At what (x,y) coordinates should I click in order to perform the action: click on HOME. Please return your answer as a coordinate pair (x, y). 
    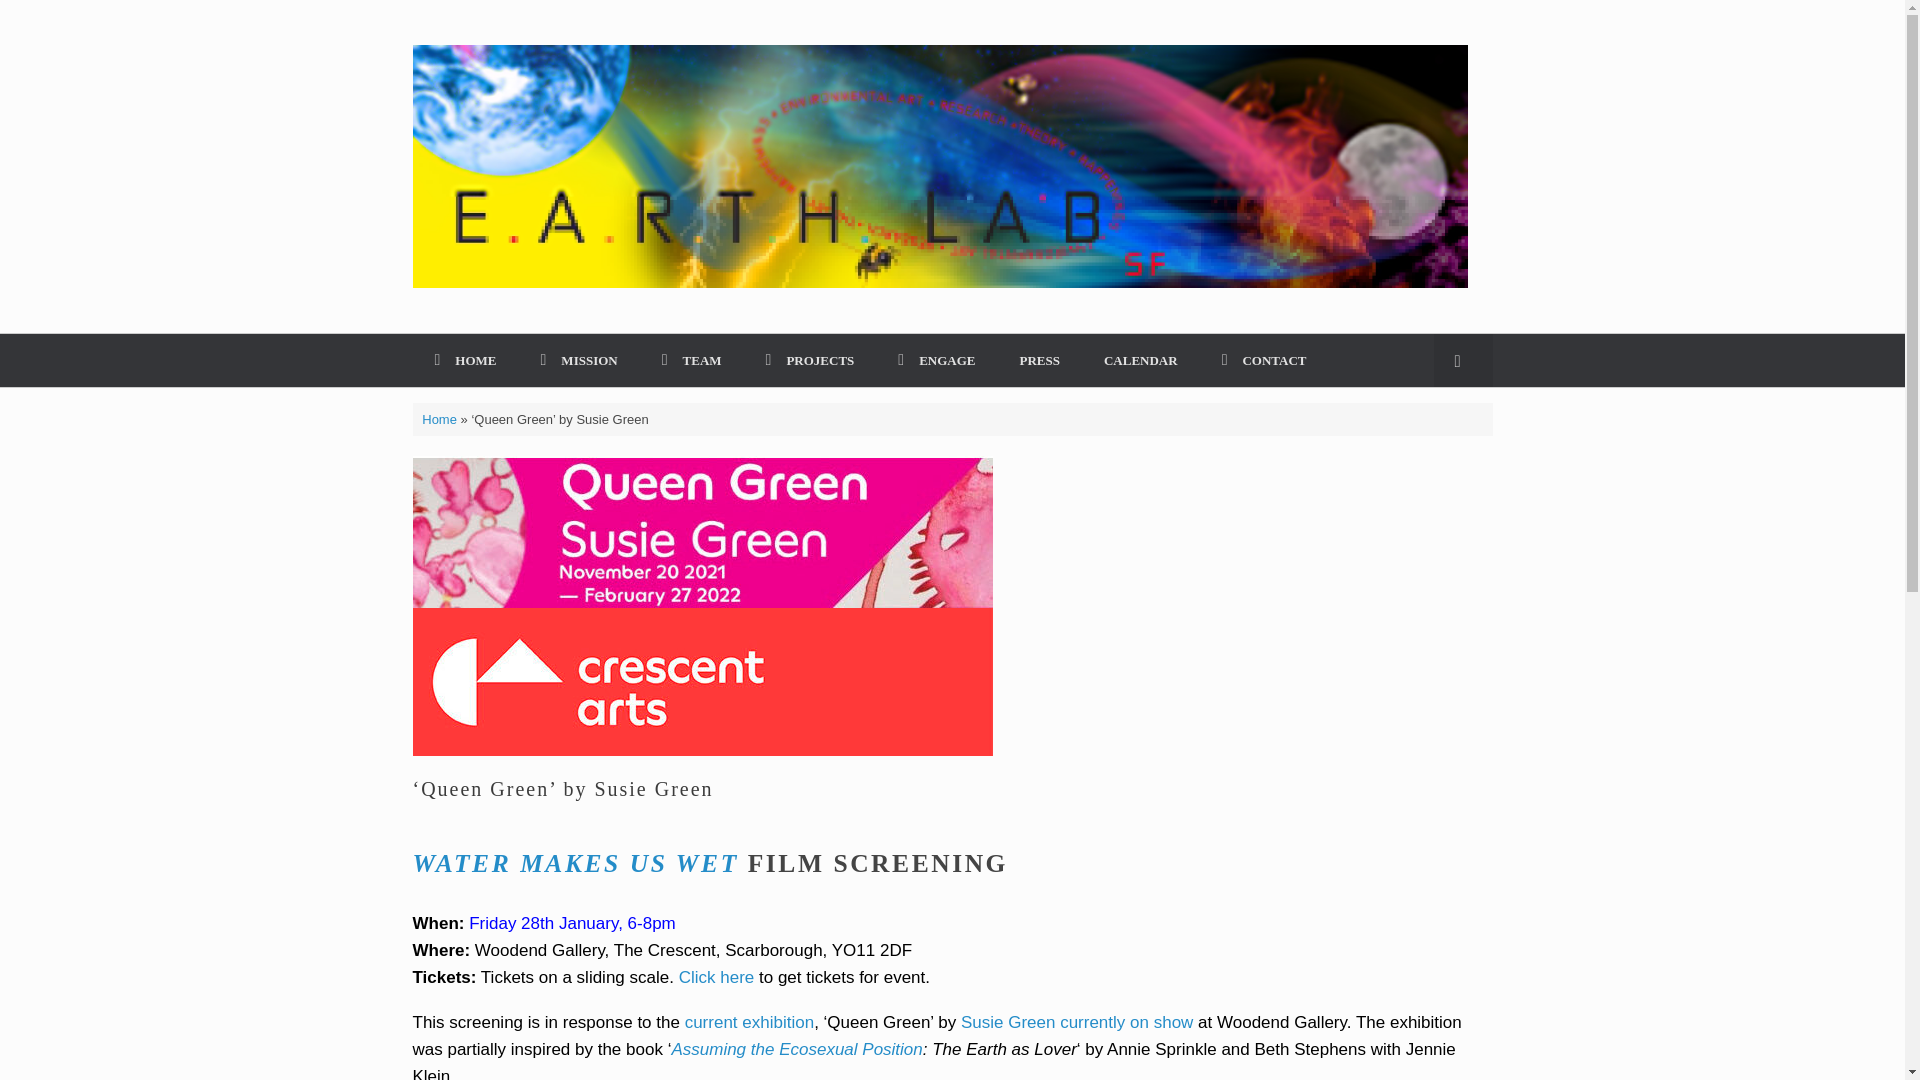
    Looking at the image, I should click on (465, 360).